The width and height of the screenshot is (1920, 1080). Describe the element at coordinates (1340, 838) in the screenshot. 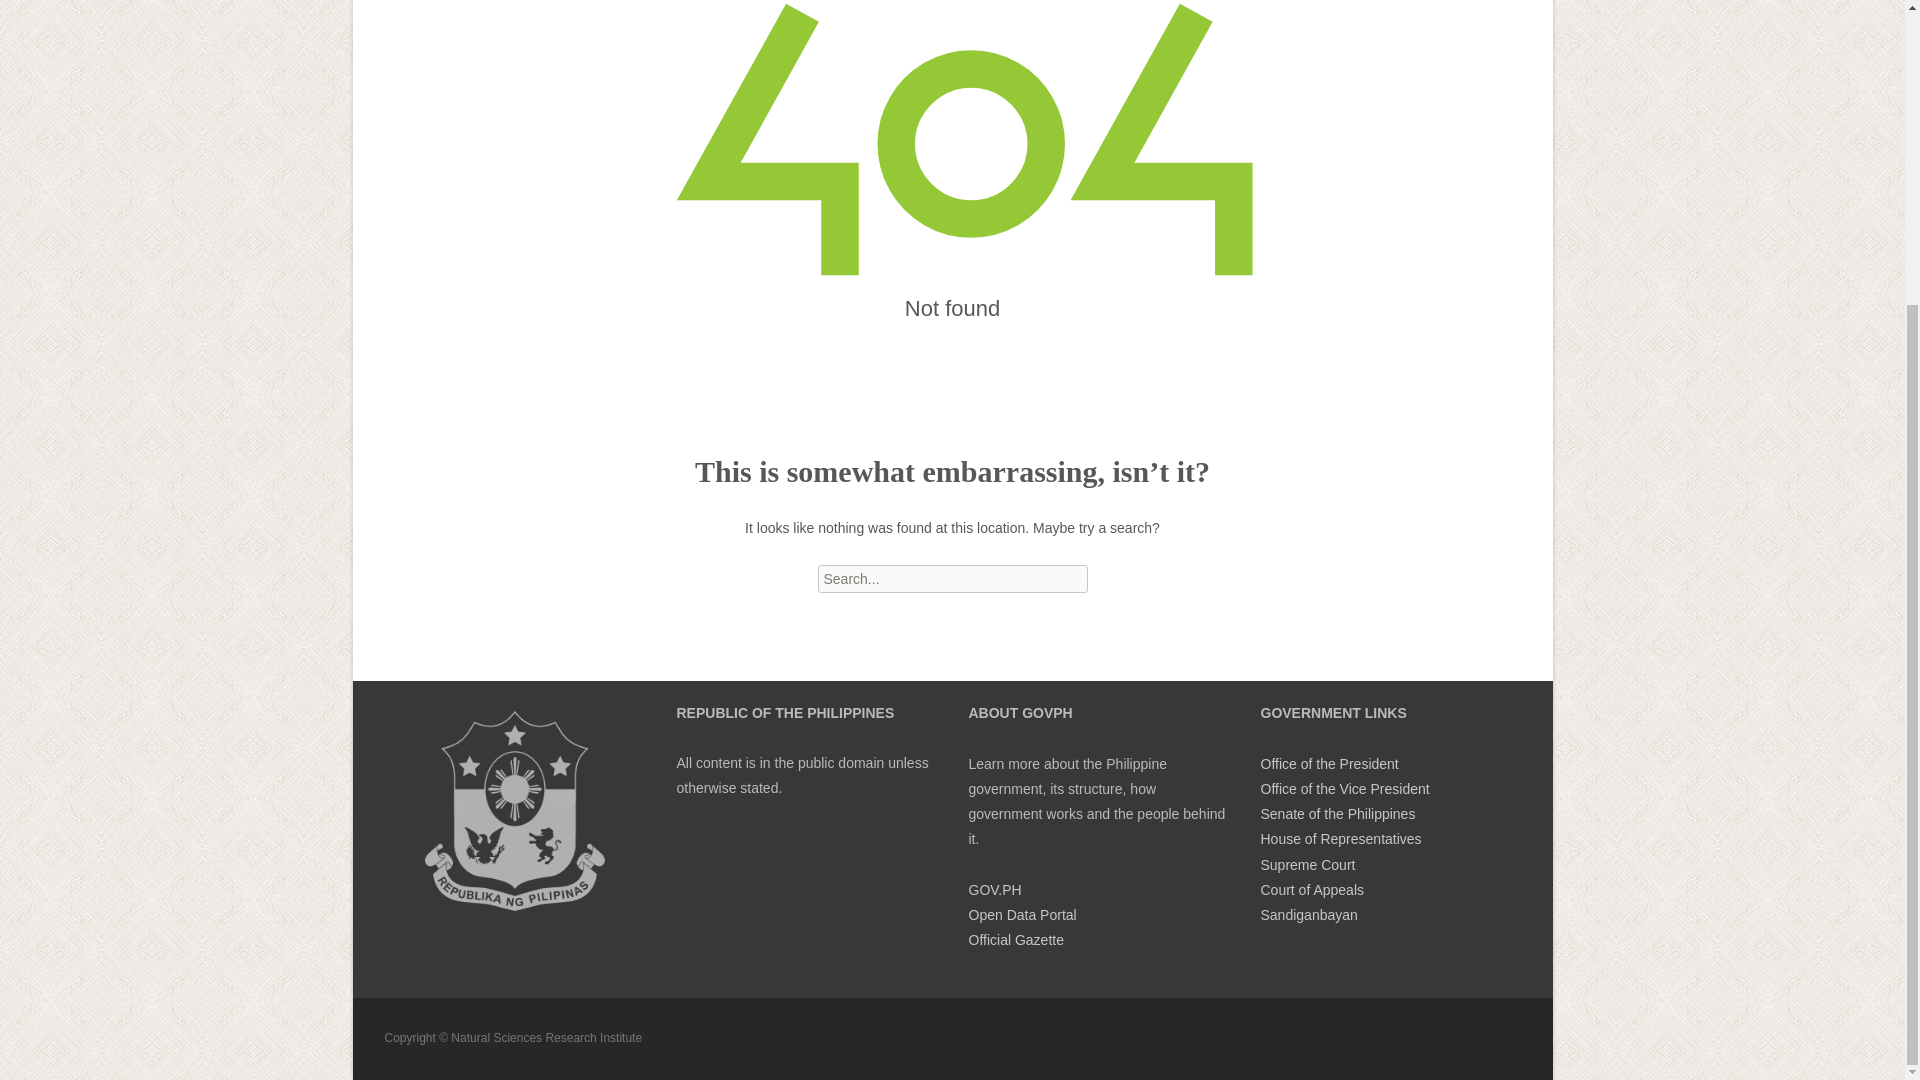

I see `House of Representatives` at that location.